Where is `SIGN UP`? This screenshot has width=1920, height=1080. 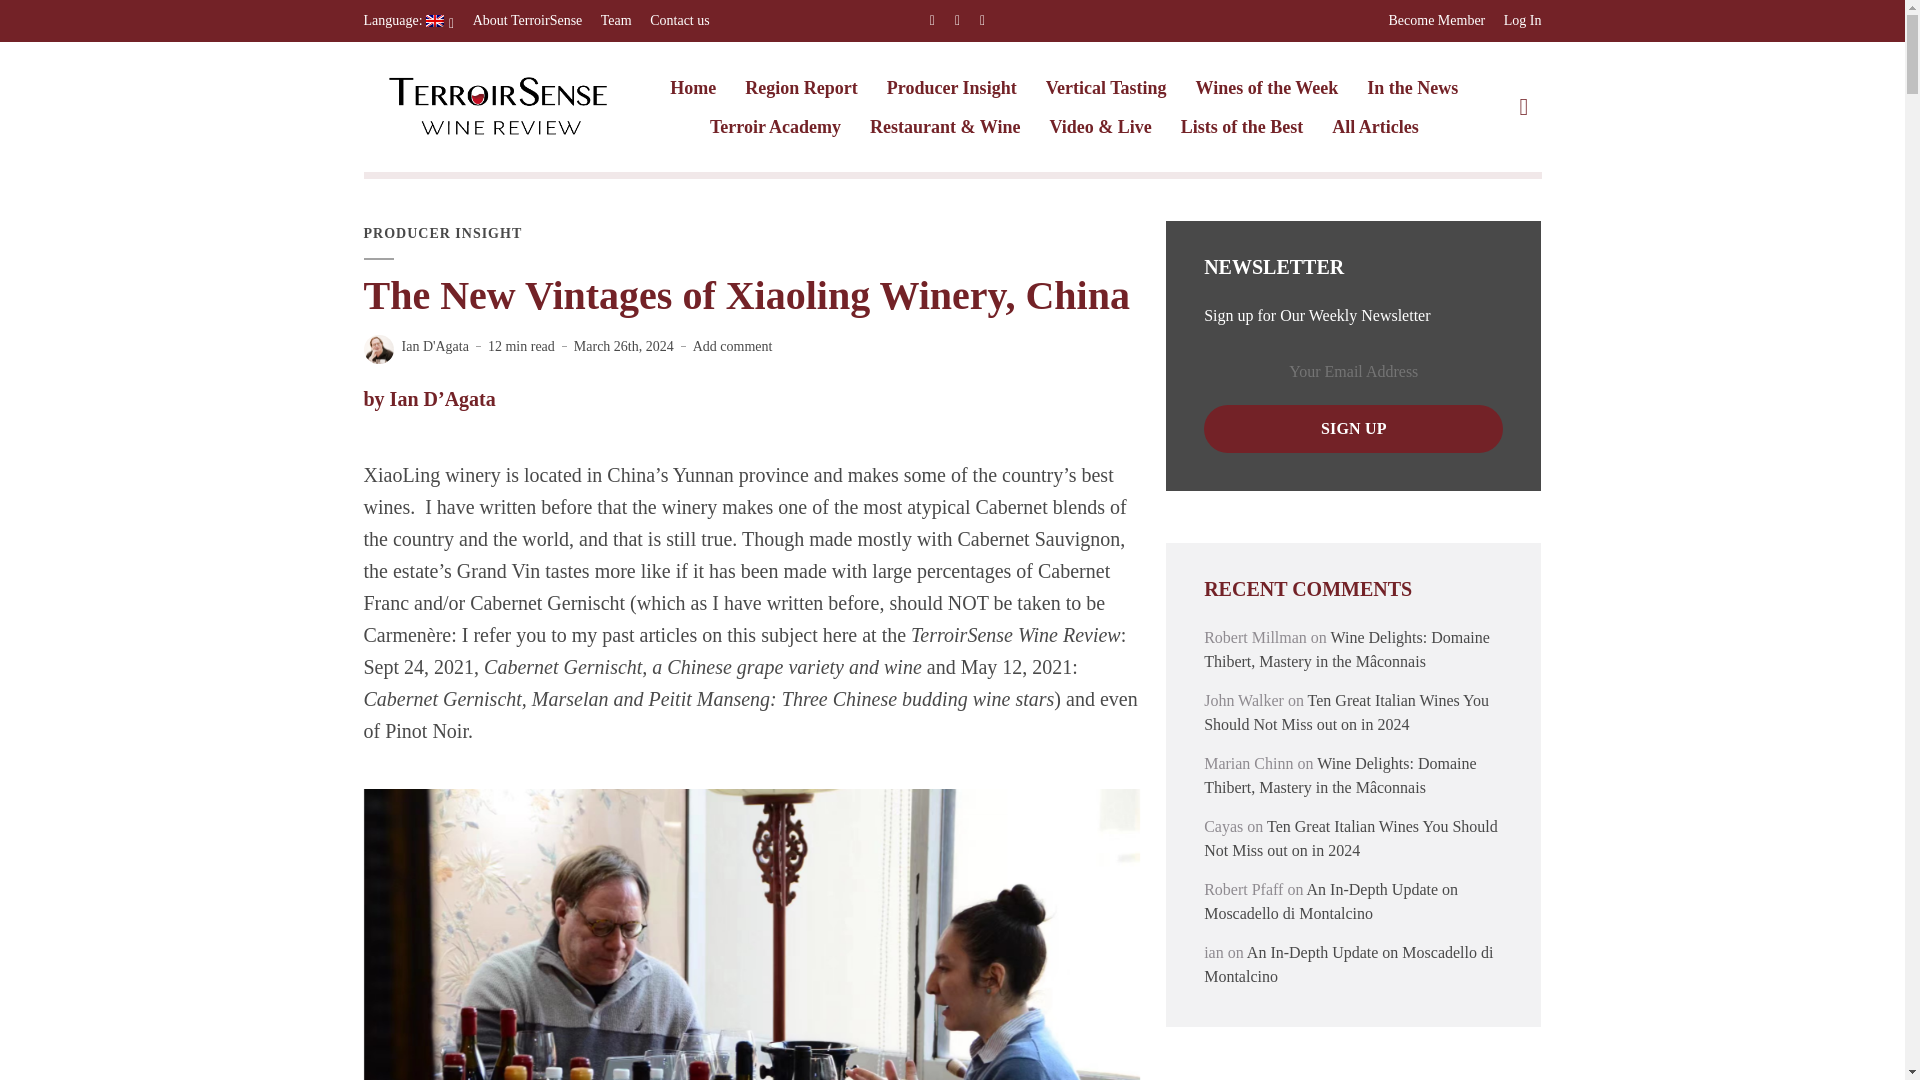 SIGN UP is located at coordinates (1353, 428).